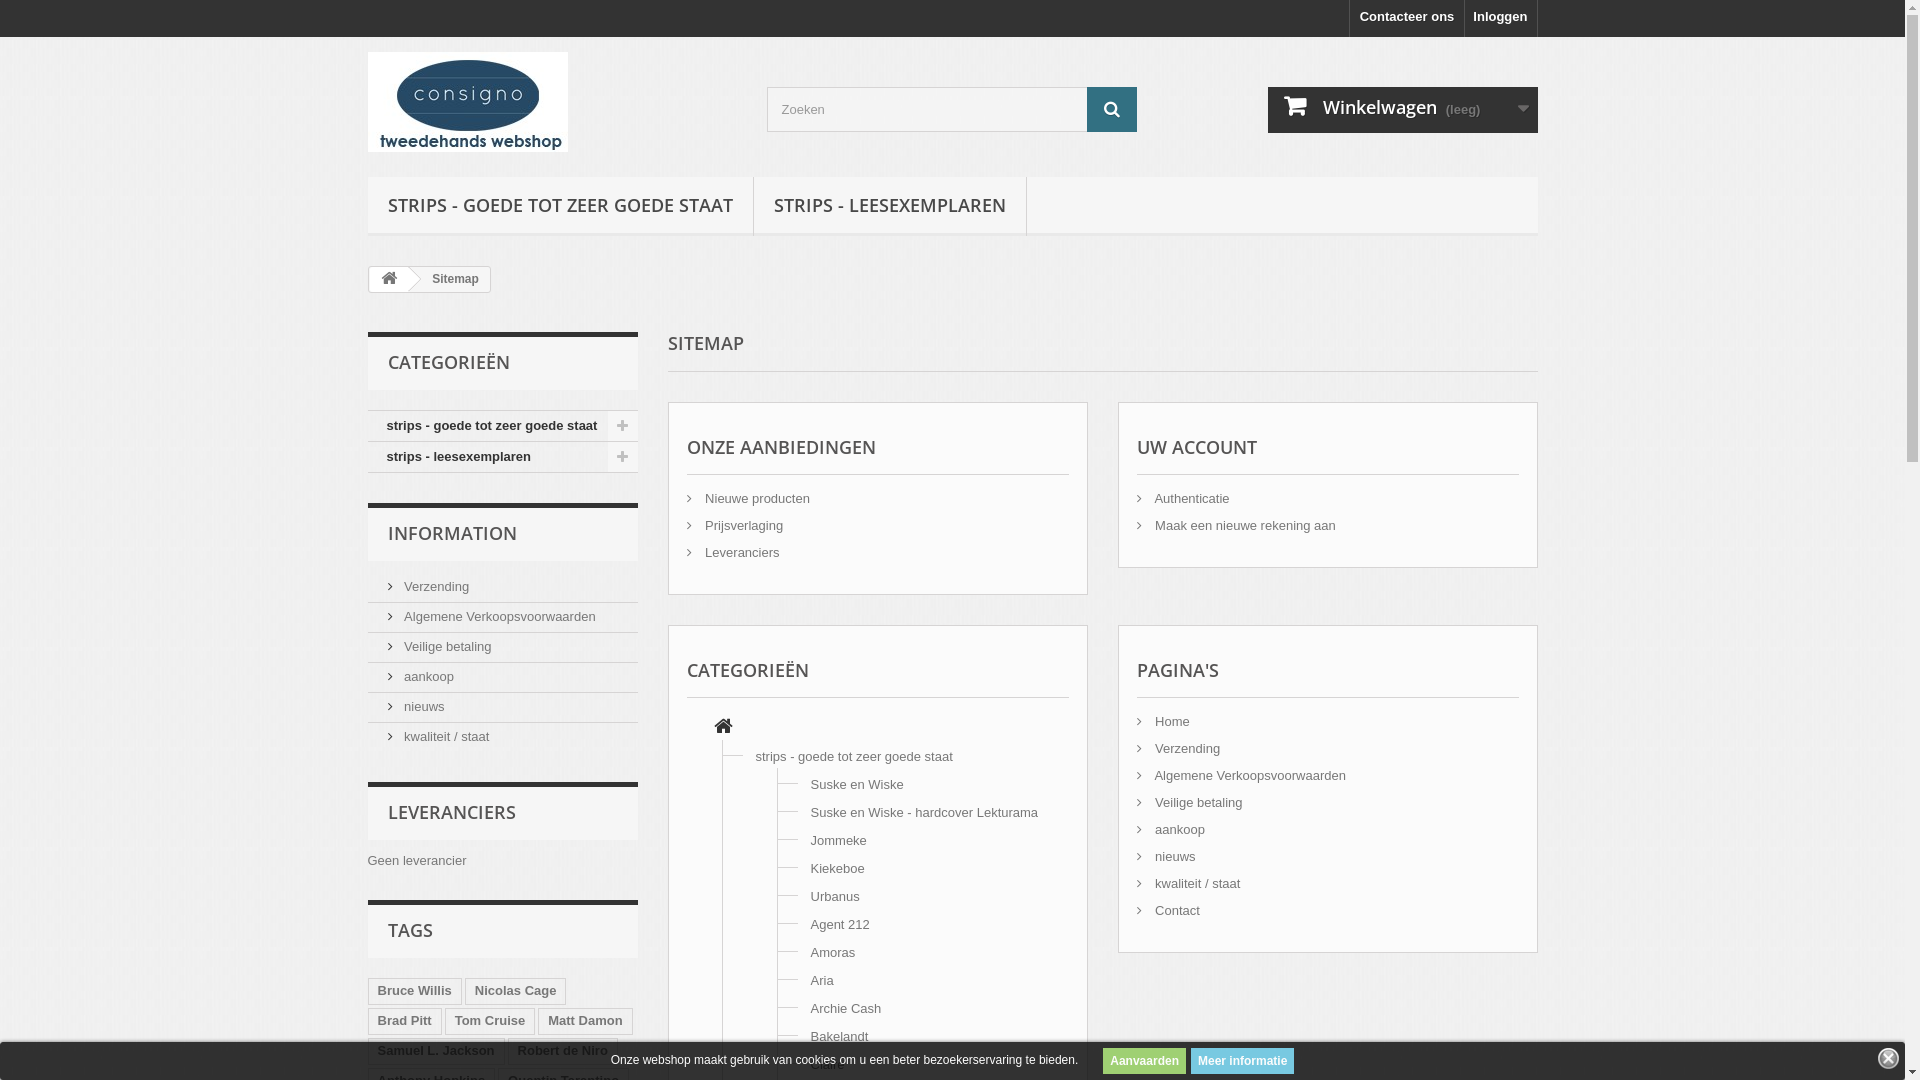  What do you see at coordinates (415, 992) in the screenshot?
I see `Bruce Willis` at bounding box center [415, 992].